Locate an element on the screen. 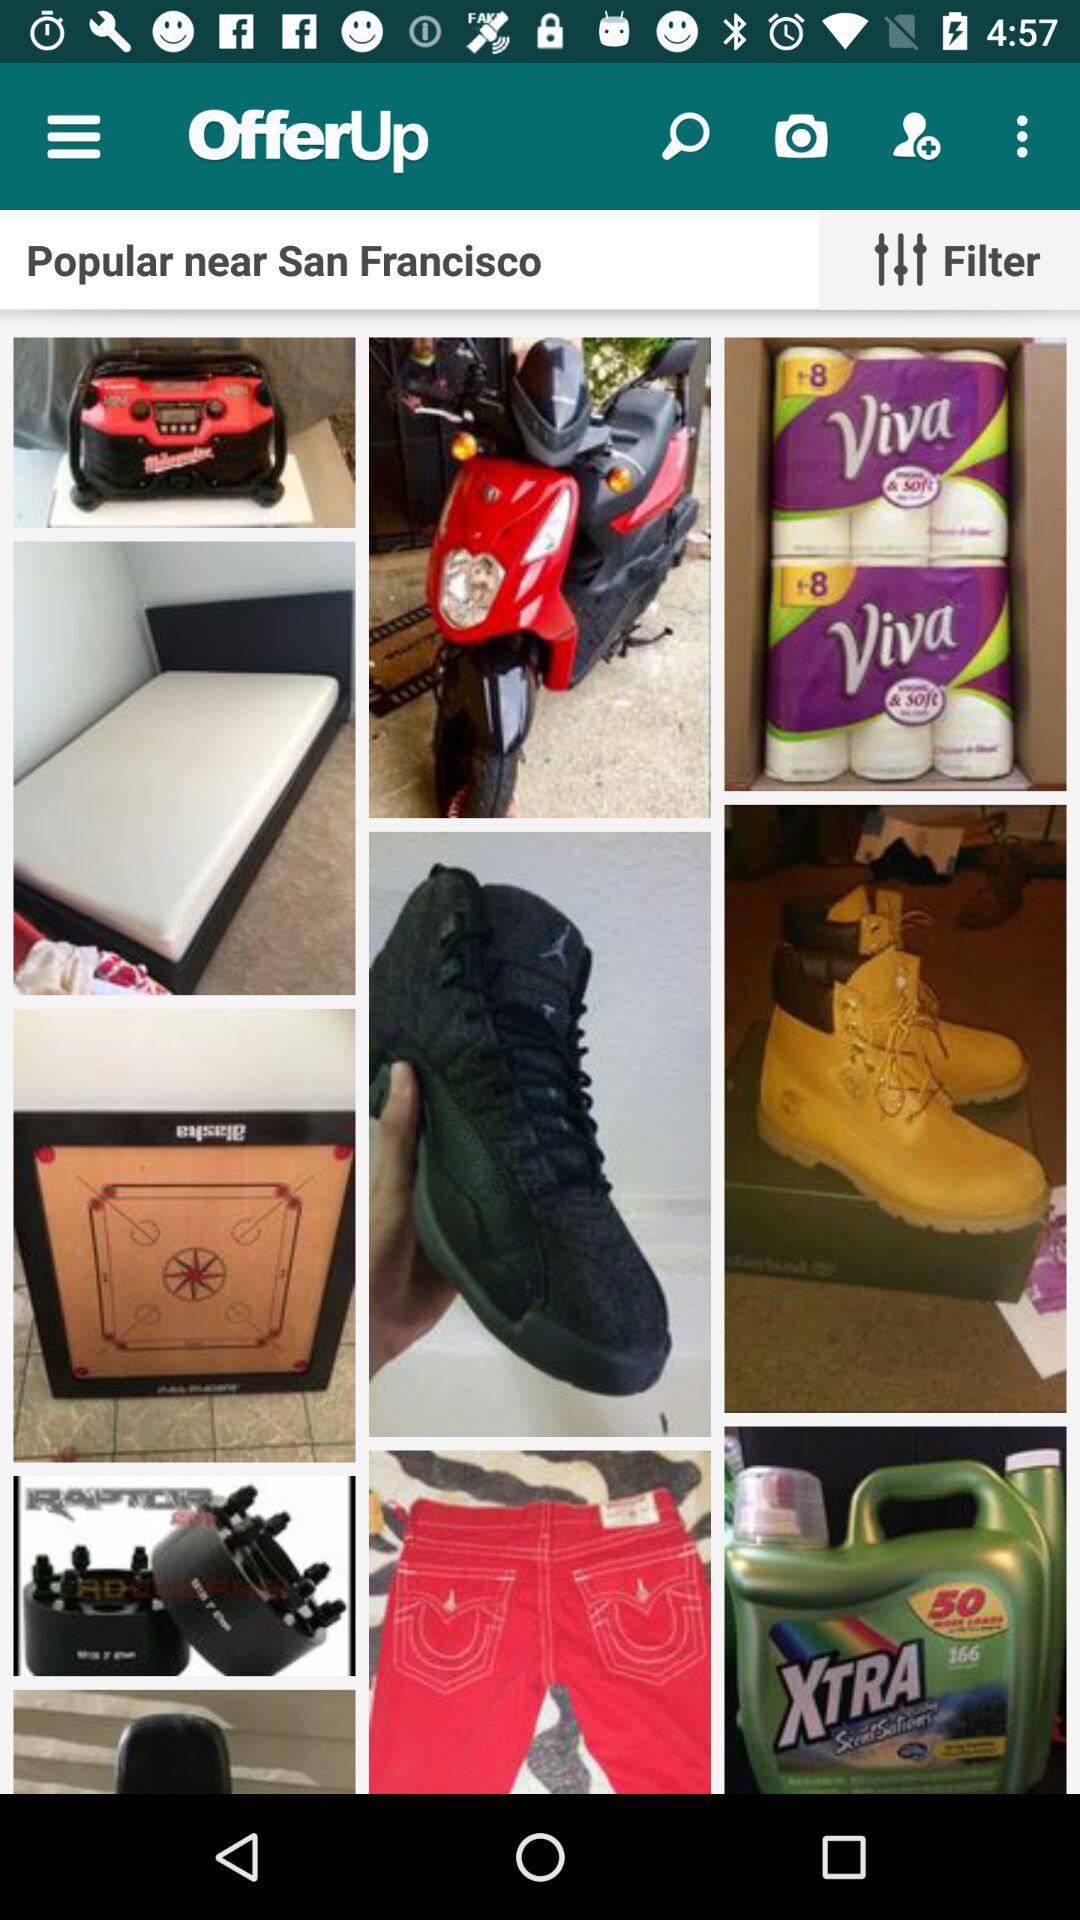 The width and height of the screenshot is (1080, 1920). go to the scooter image is located at coordinates (540, 577).